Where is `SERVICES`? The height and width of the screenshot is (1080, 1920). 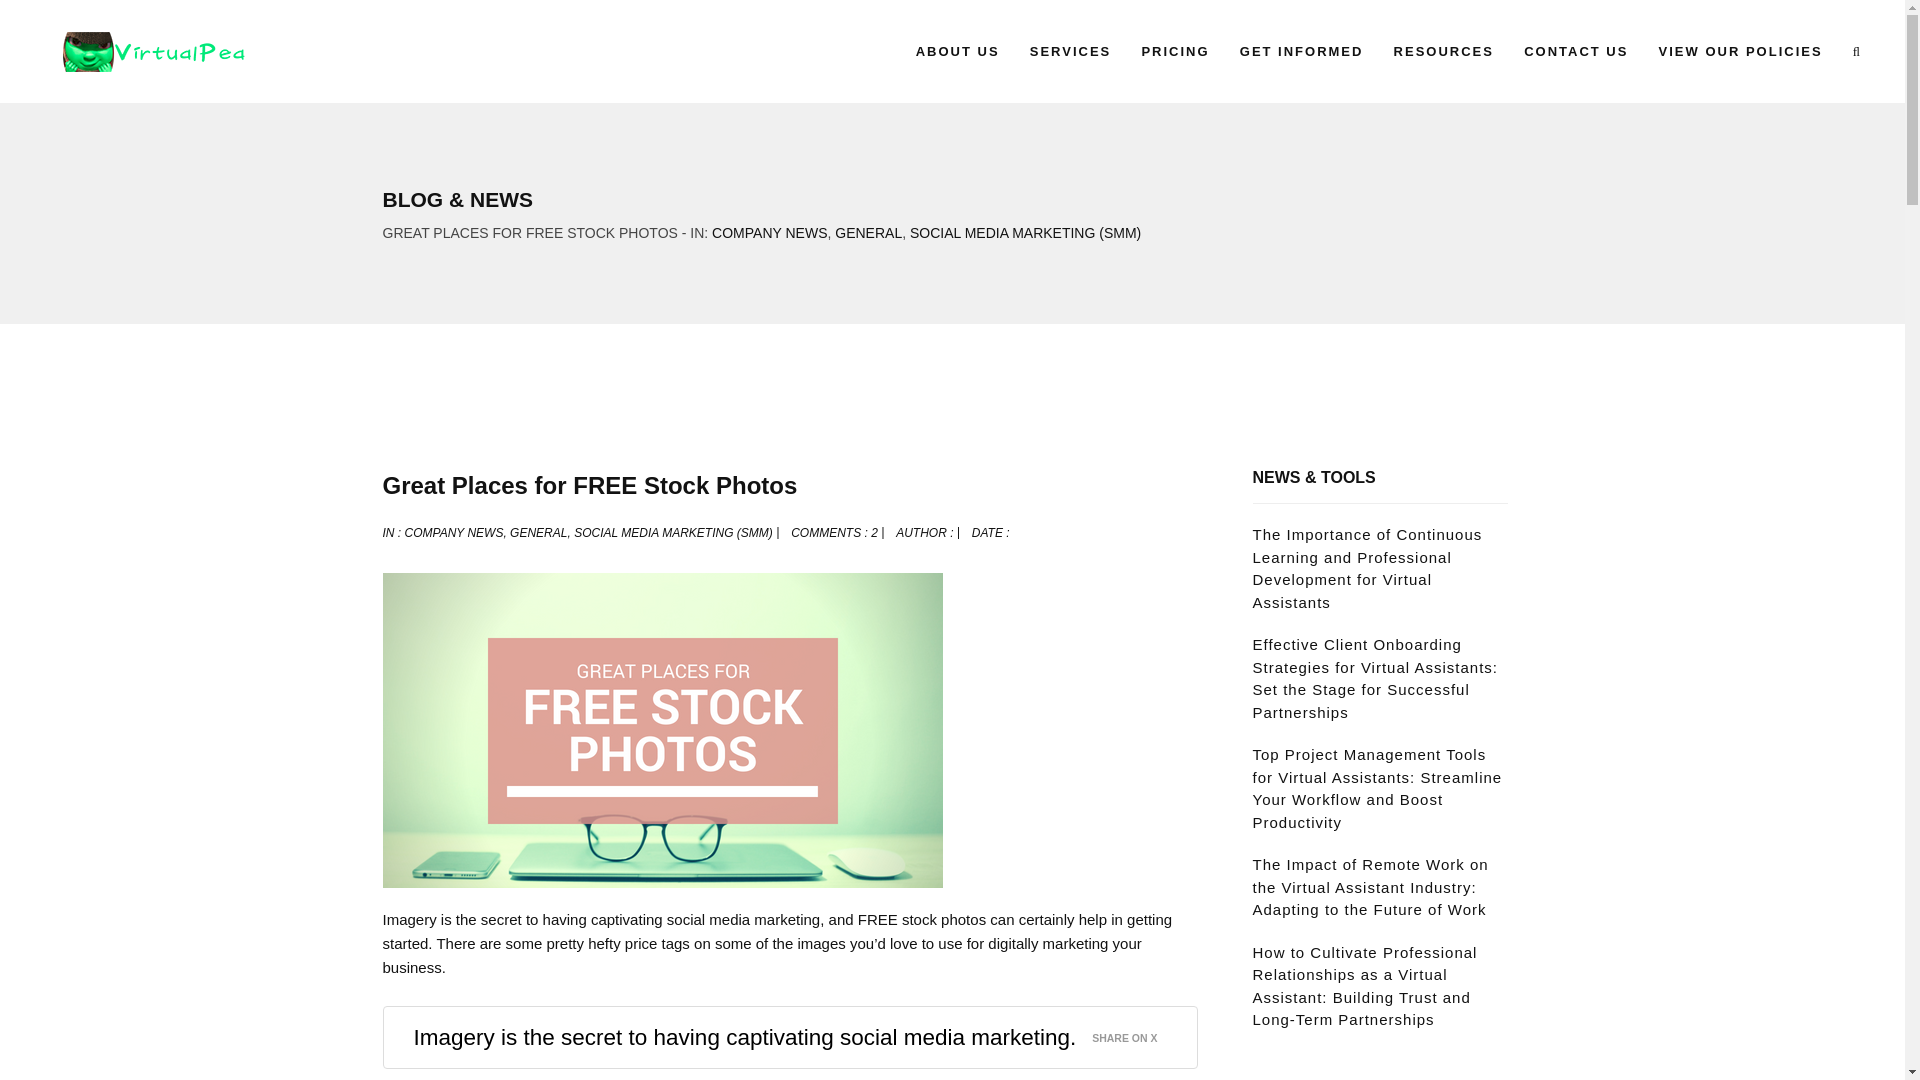 SERVICES is located at coordinates (1071, 51).